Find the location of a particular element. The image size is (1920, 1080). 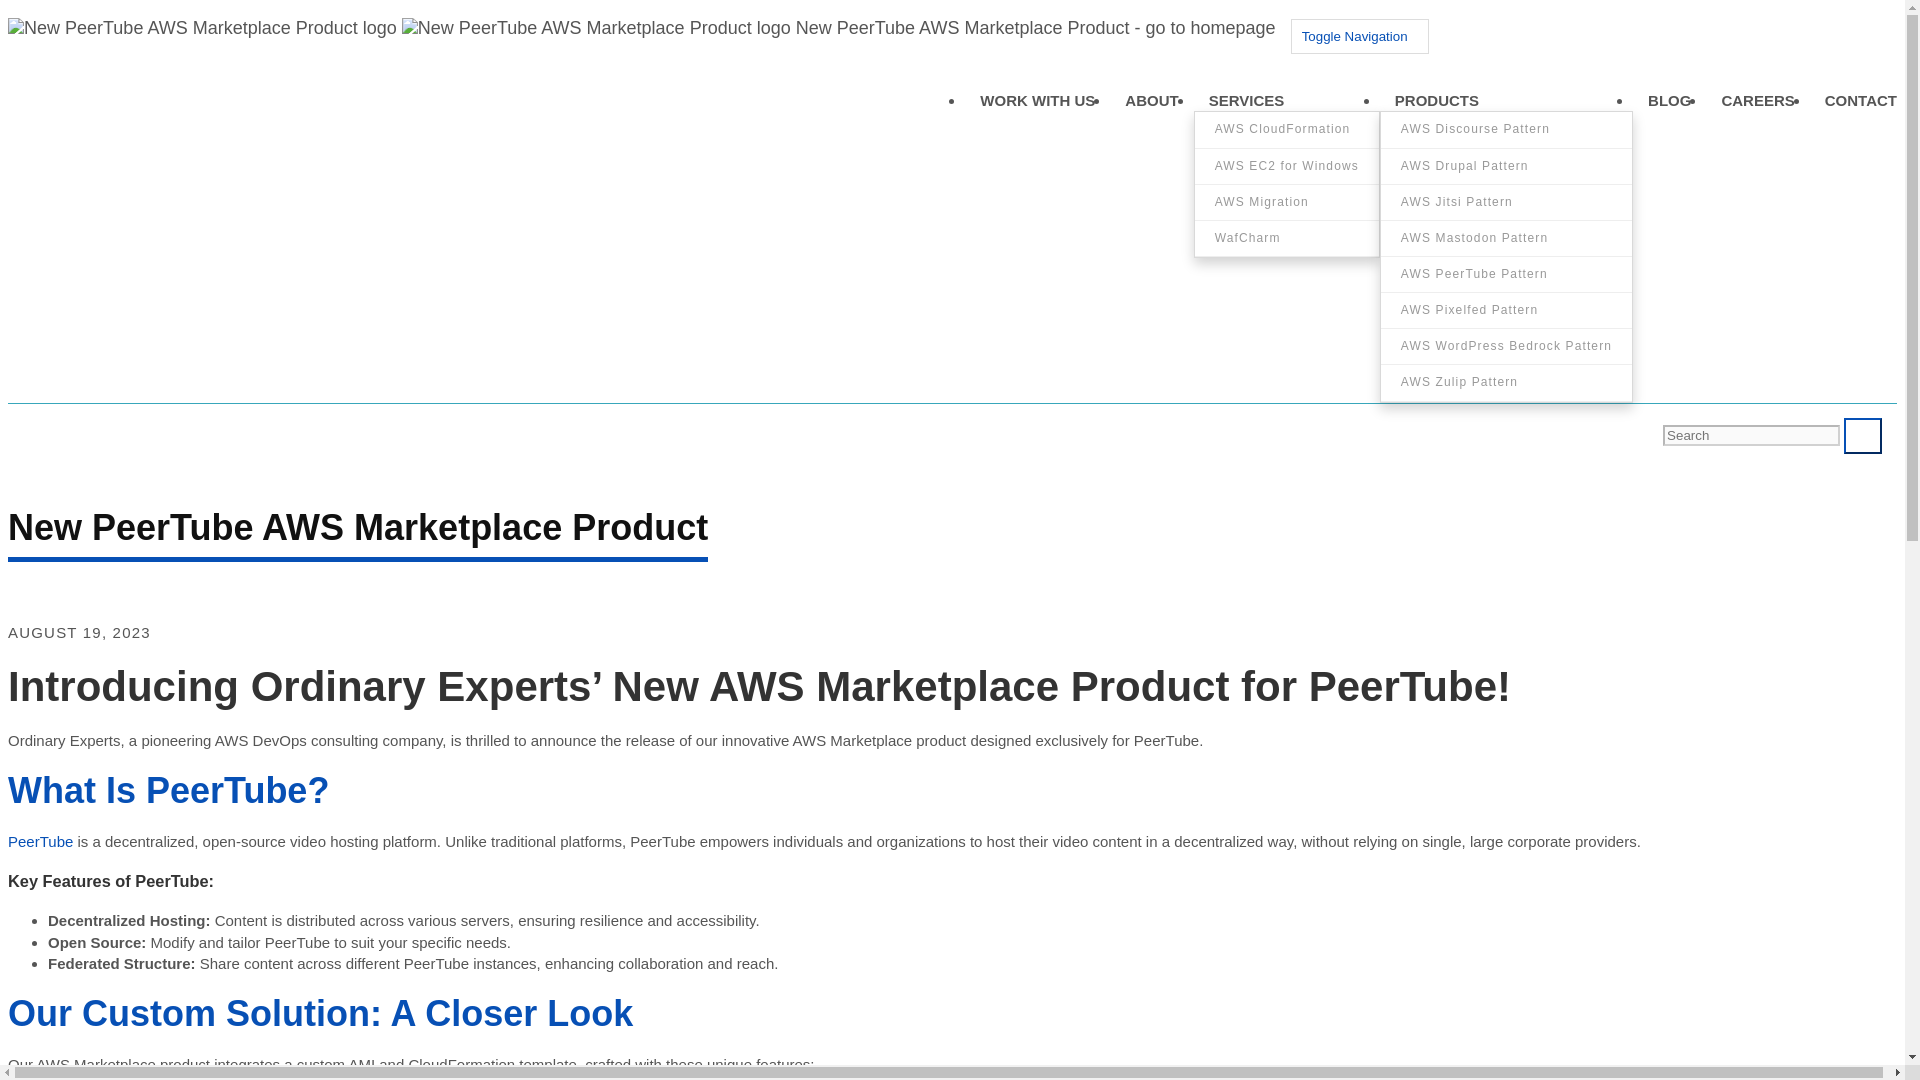

Toggle Navigation is located at coordinates (1359, 36).